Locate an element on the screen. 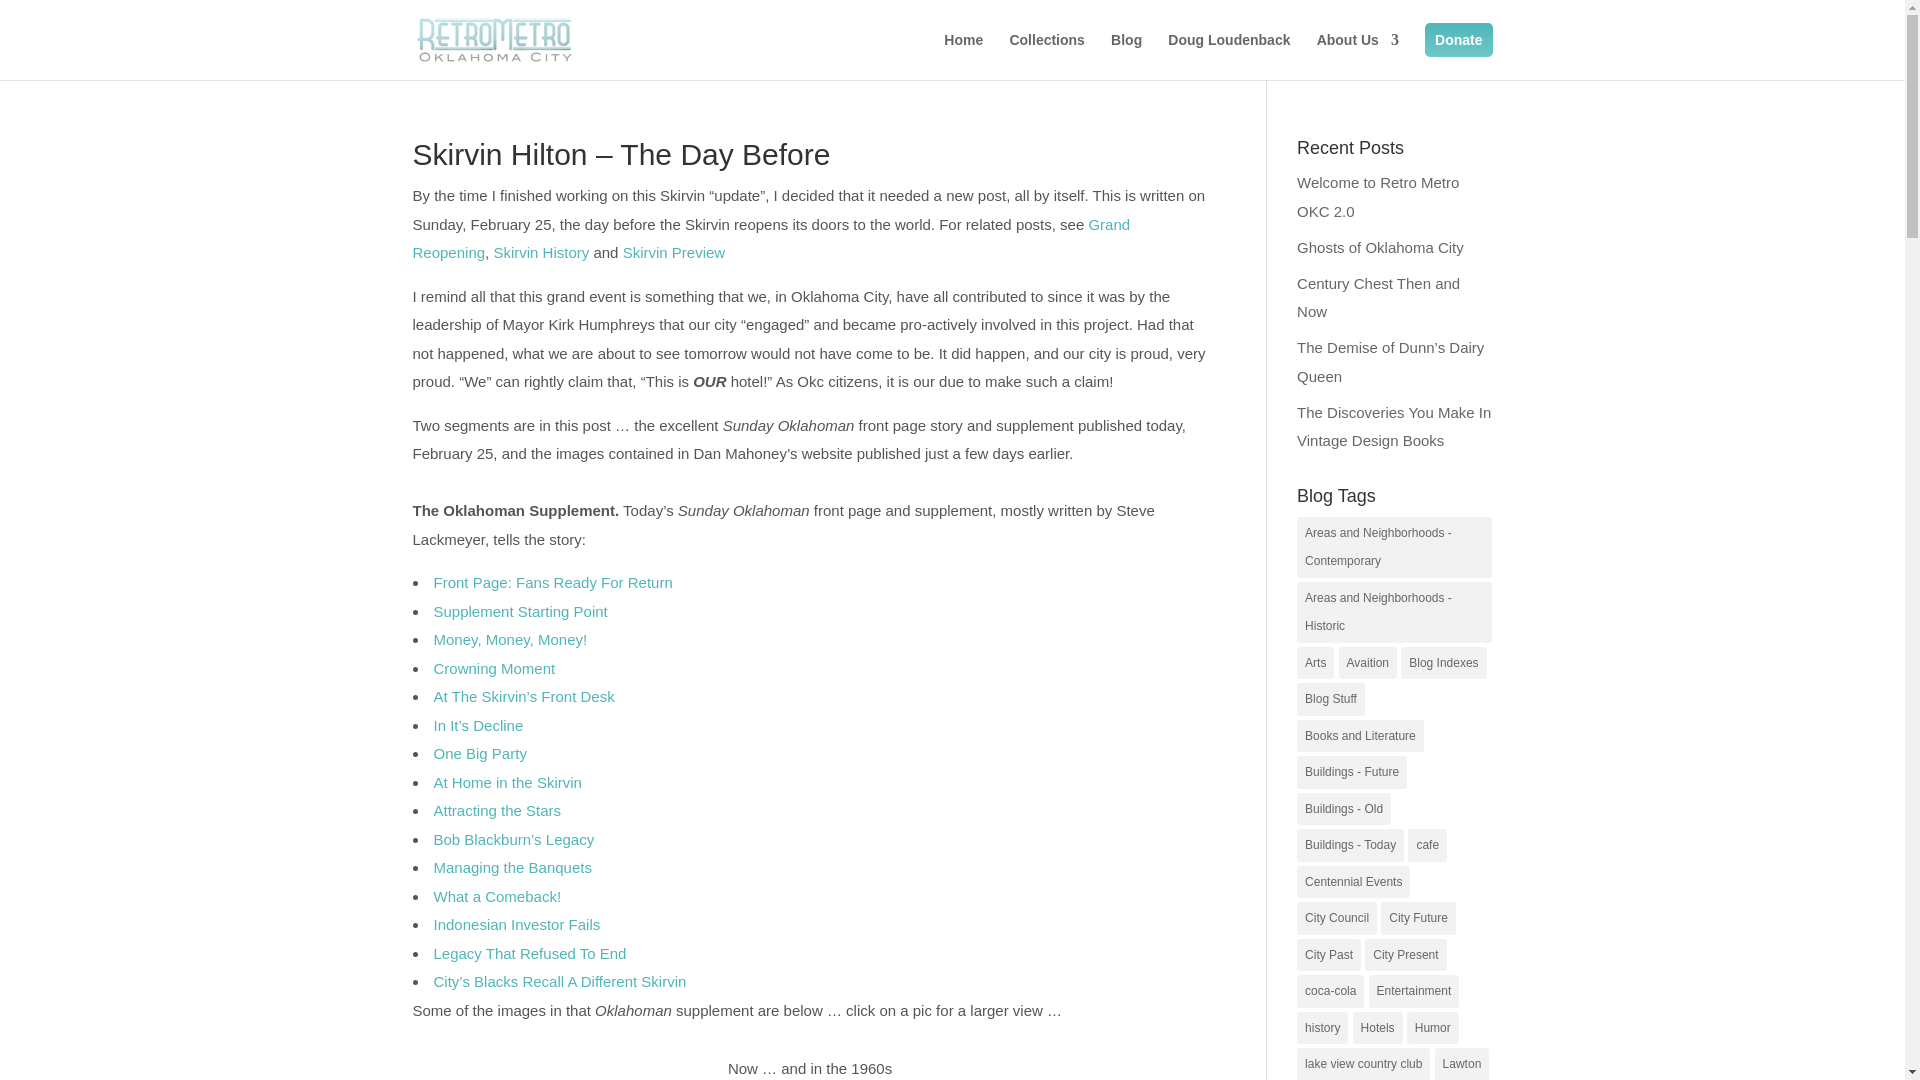 The width and height of the screenshot is (1920, 1080). Supplement Starting Point is located at coordinates (520, 610).